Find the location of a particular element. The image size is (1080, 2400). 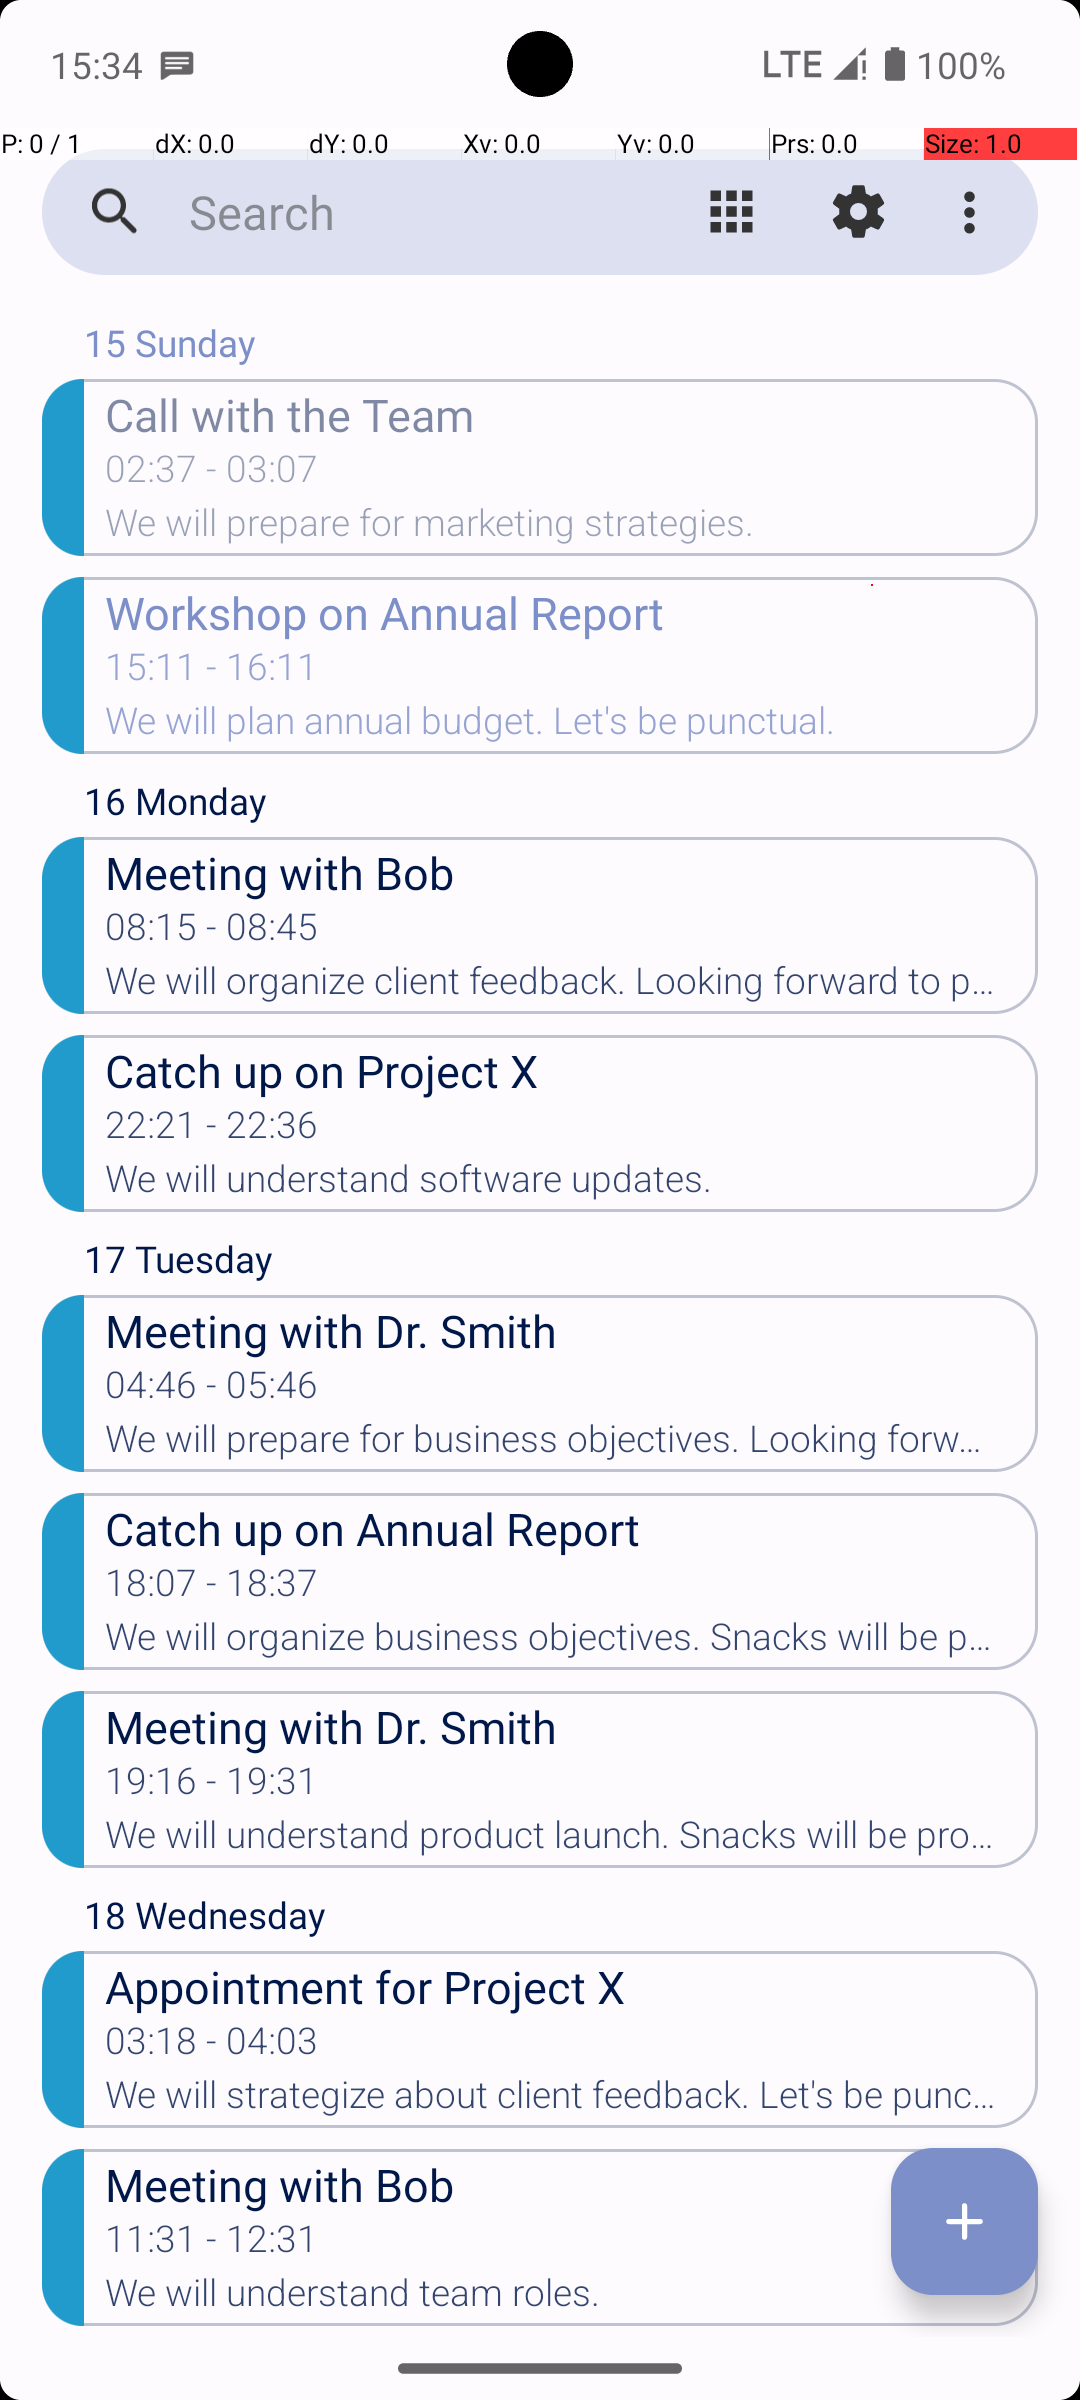

We will organize client feedback. Looking forward to productive discussions. is located at coordinates (572, 987).